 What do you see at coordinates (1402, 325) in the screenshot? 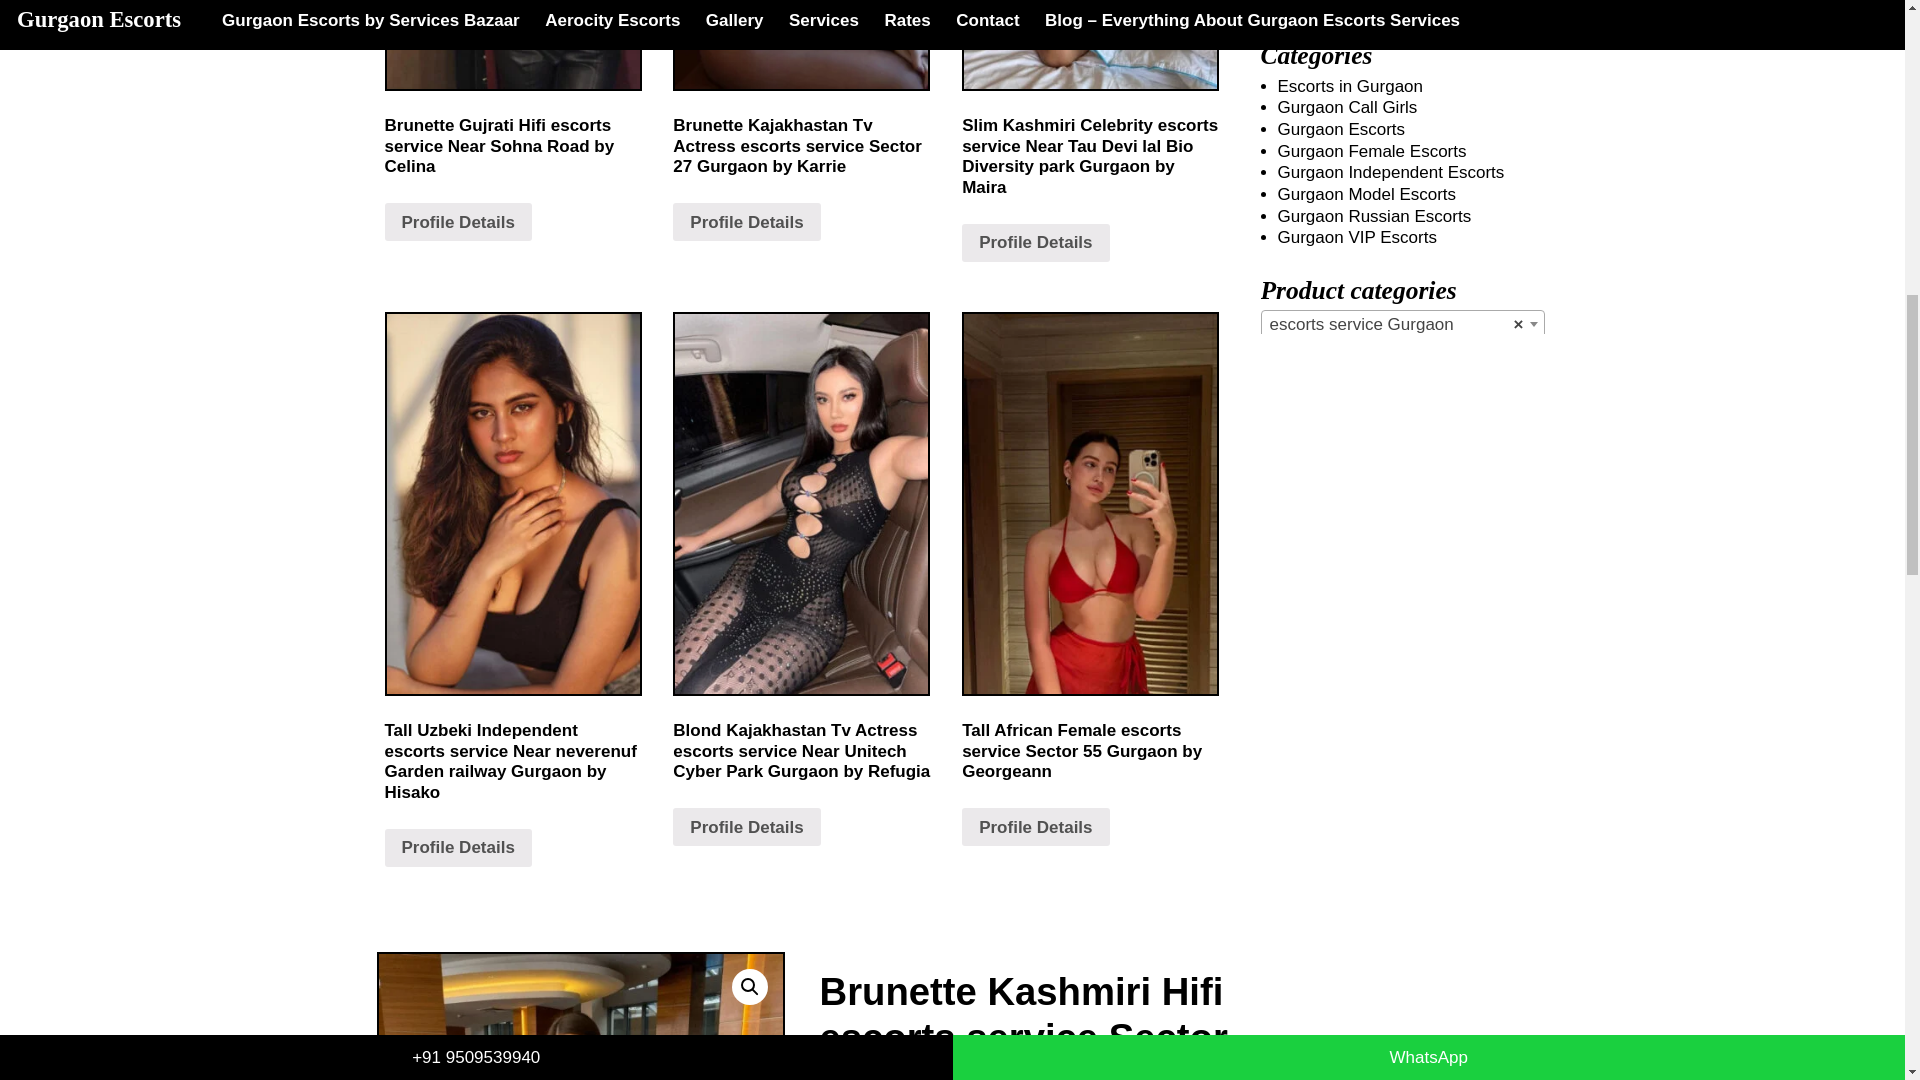
I see `escorts service Gurgaon` at bounding box center [1402, 325].